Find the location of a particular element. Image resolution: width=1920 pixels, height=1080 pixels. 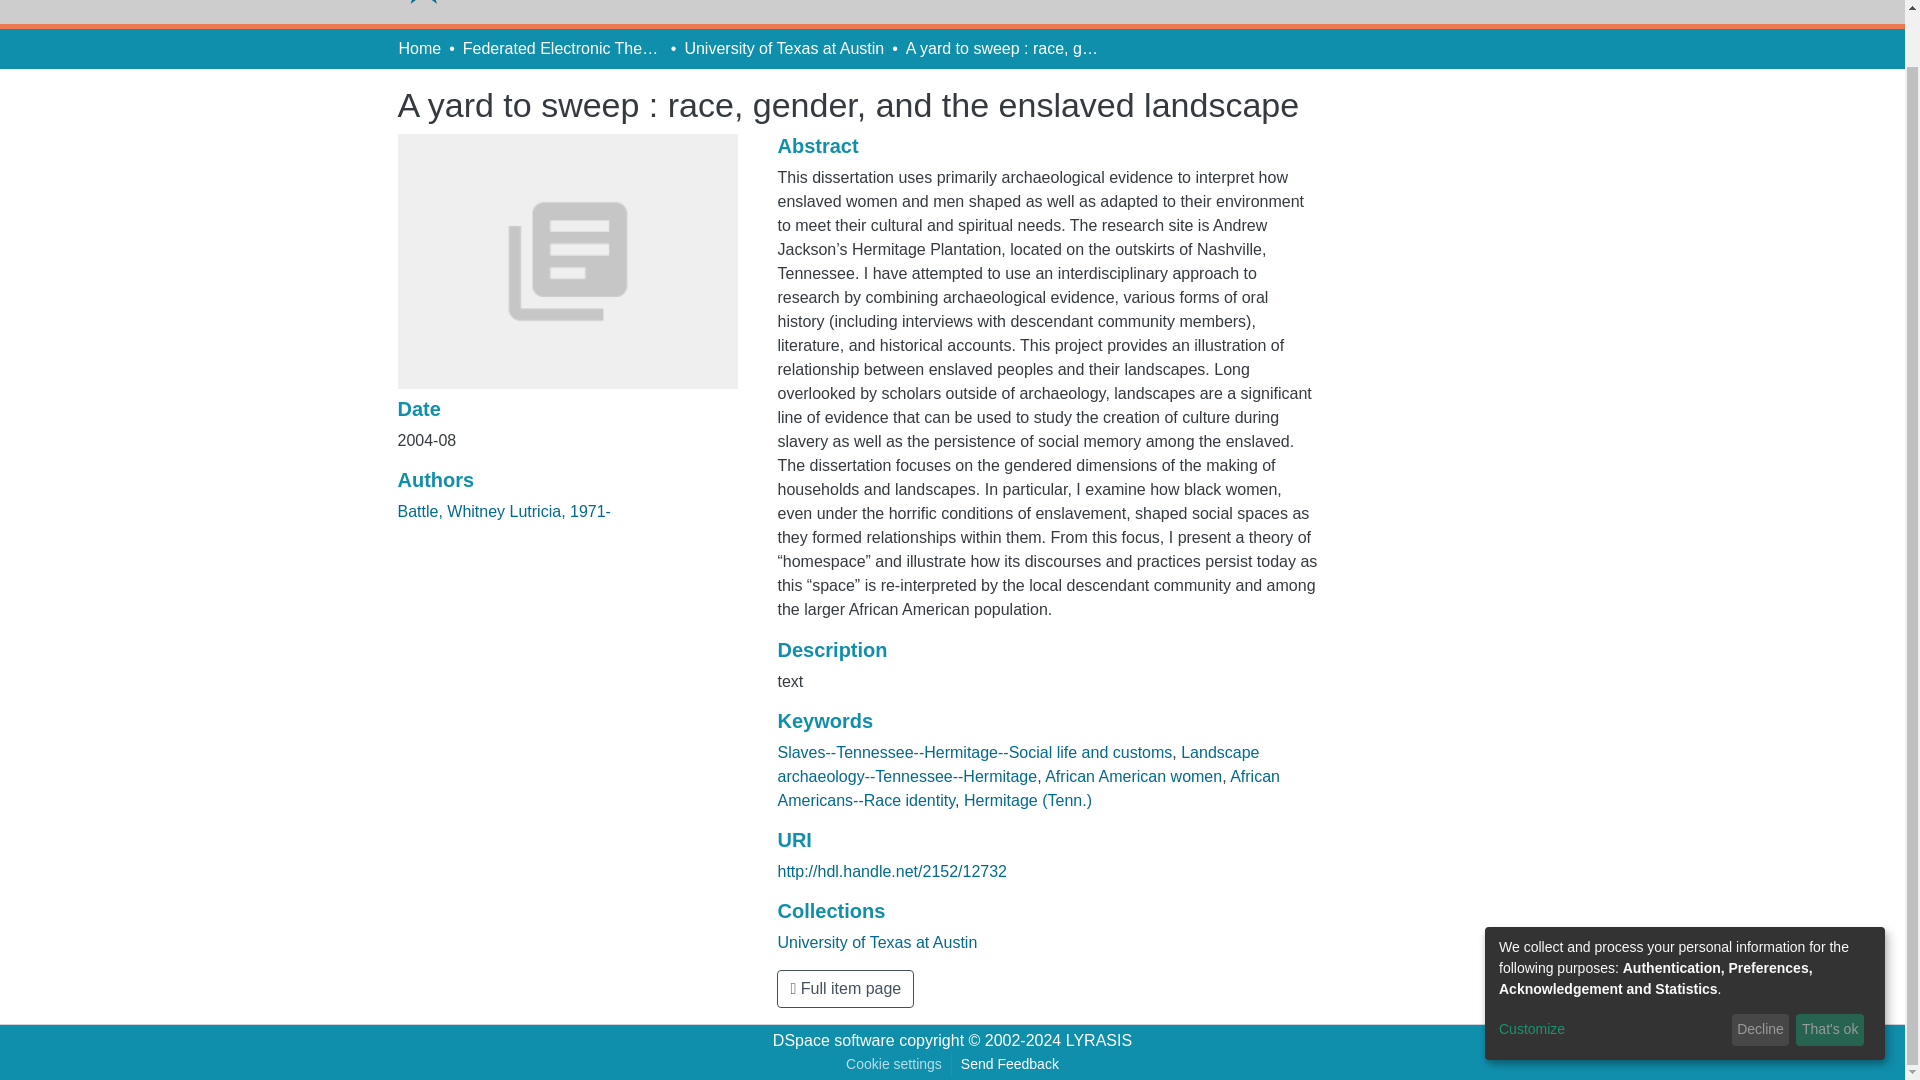

Send Feedback is located at coordinates (1010, 1064).